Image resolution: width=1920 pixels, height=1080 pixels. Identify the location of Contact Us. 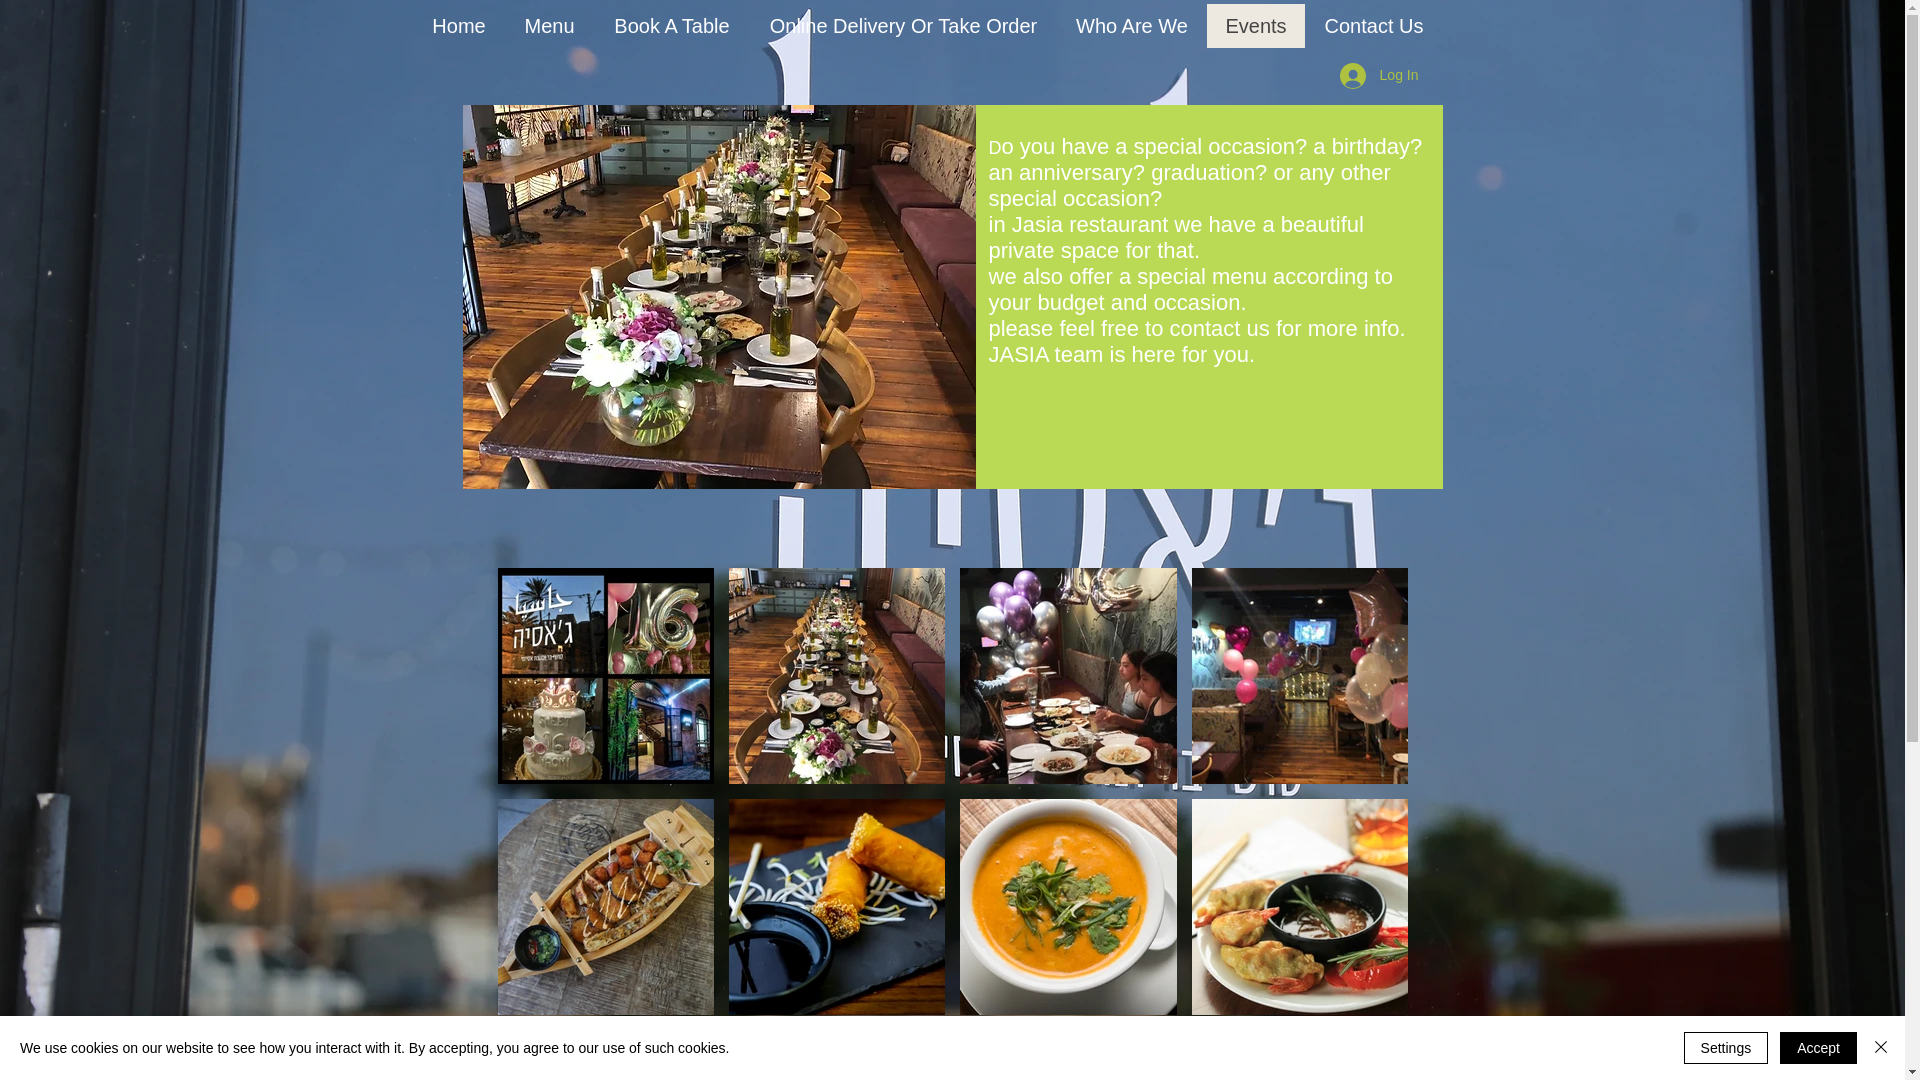
(1372, 26).